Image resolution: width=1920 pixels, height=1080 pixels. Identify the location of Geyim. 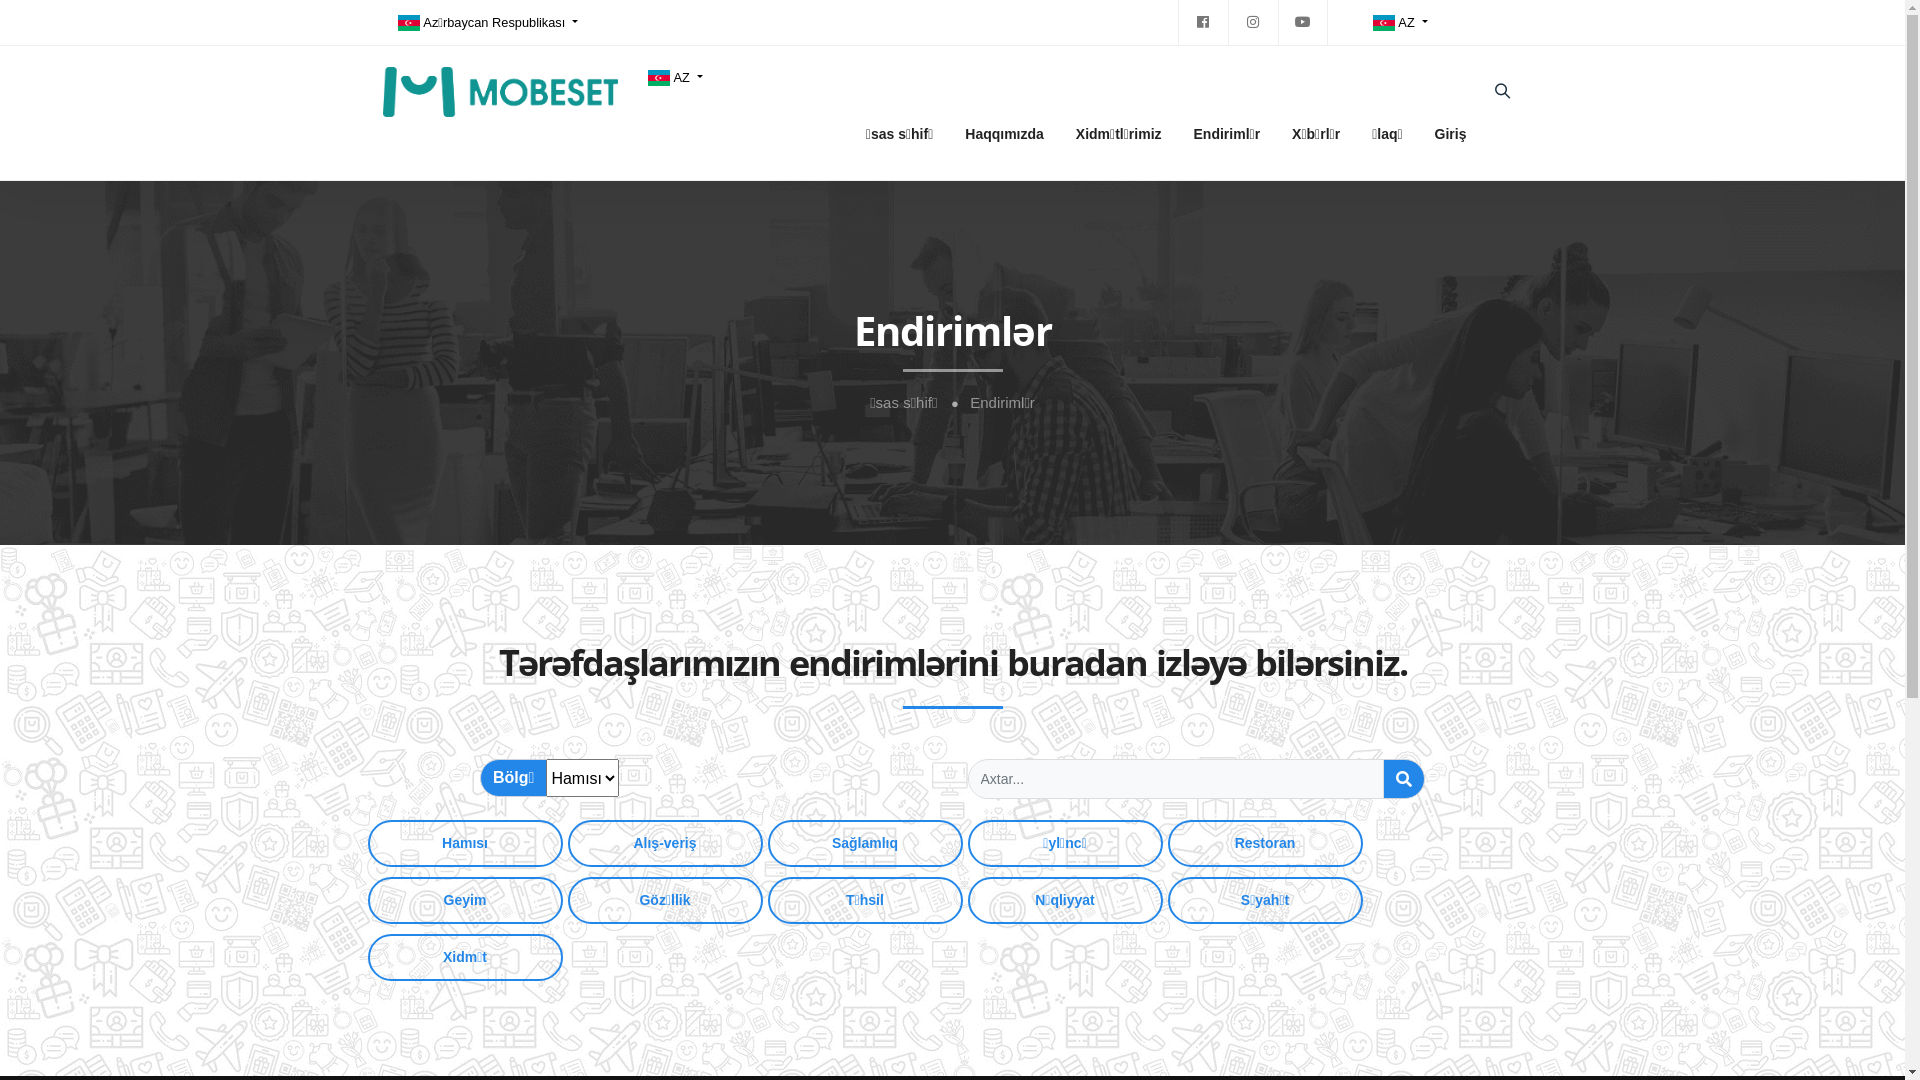
(466, 900).